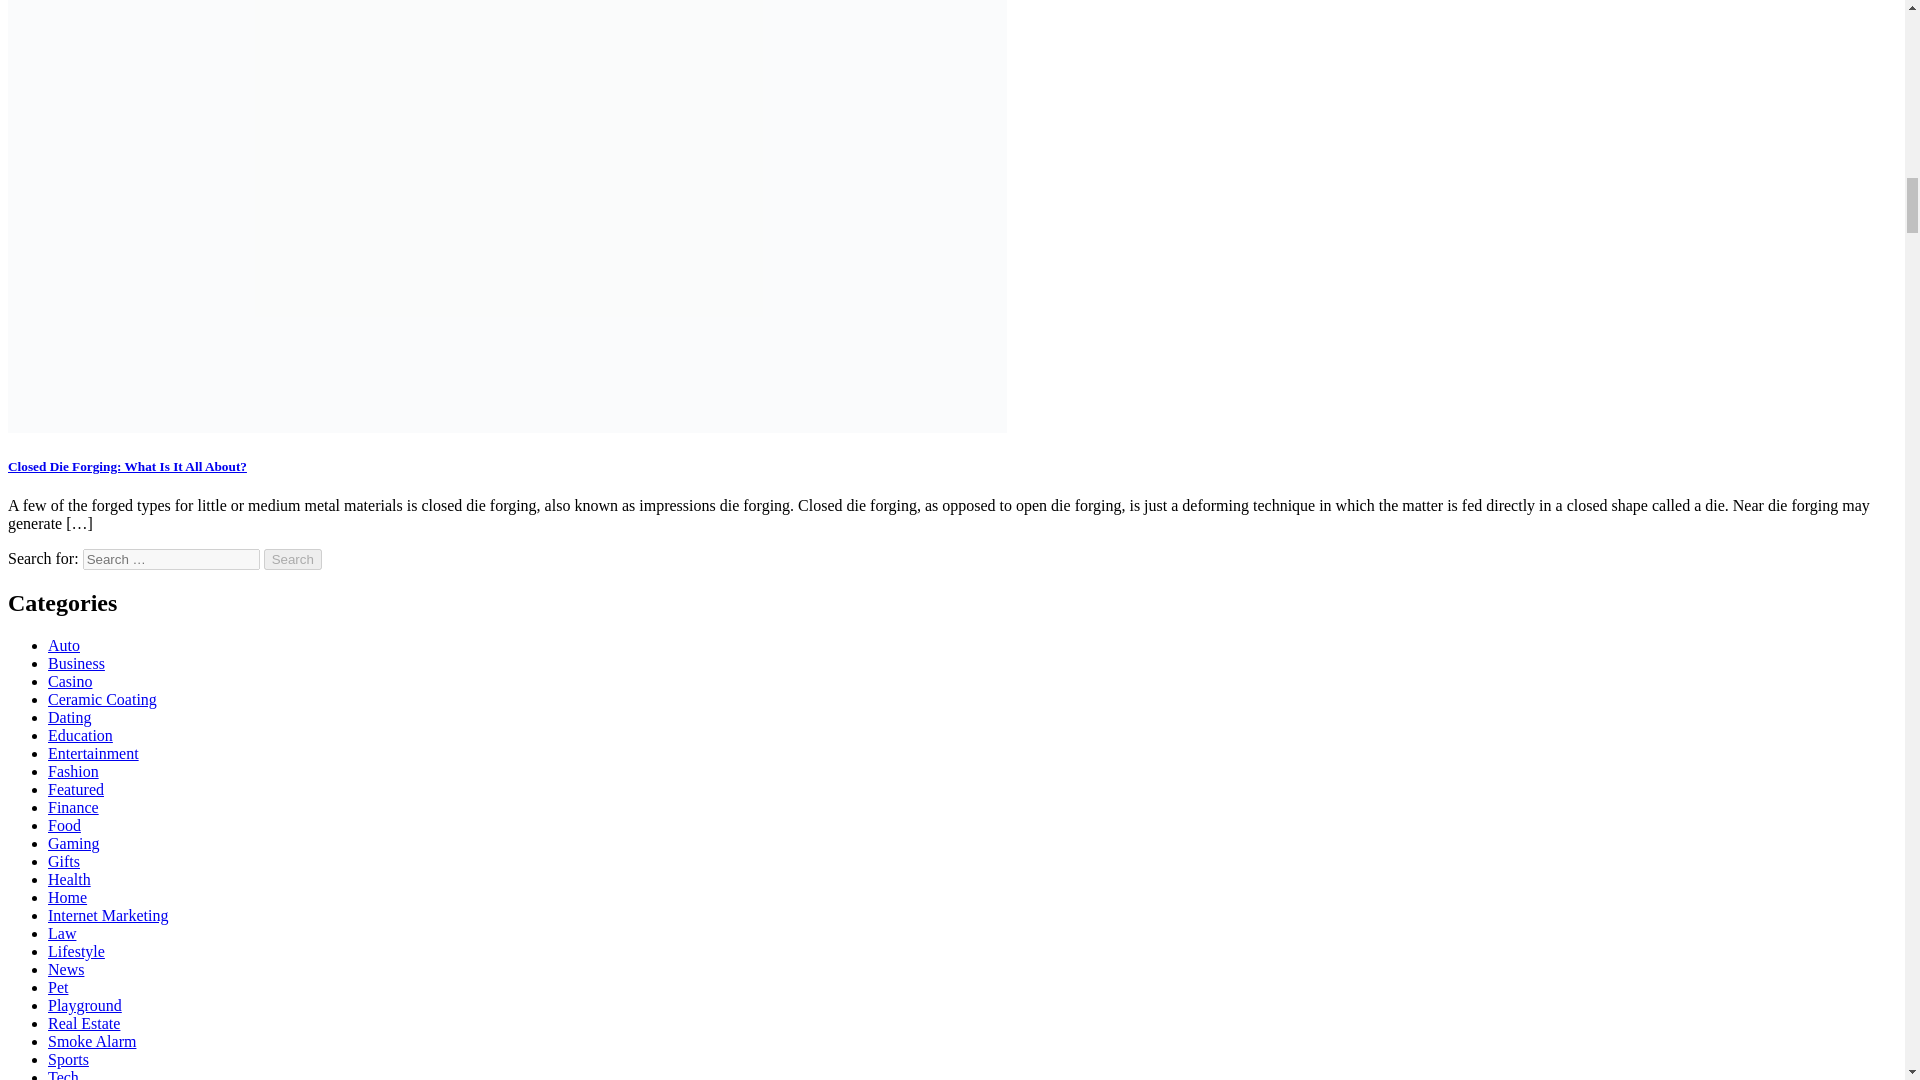  Describe the element at coordinates (80, 735) in the screenshot. I see `Education` at that location.